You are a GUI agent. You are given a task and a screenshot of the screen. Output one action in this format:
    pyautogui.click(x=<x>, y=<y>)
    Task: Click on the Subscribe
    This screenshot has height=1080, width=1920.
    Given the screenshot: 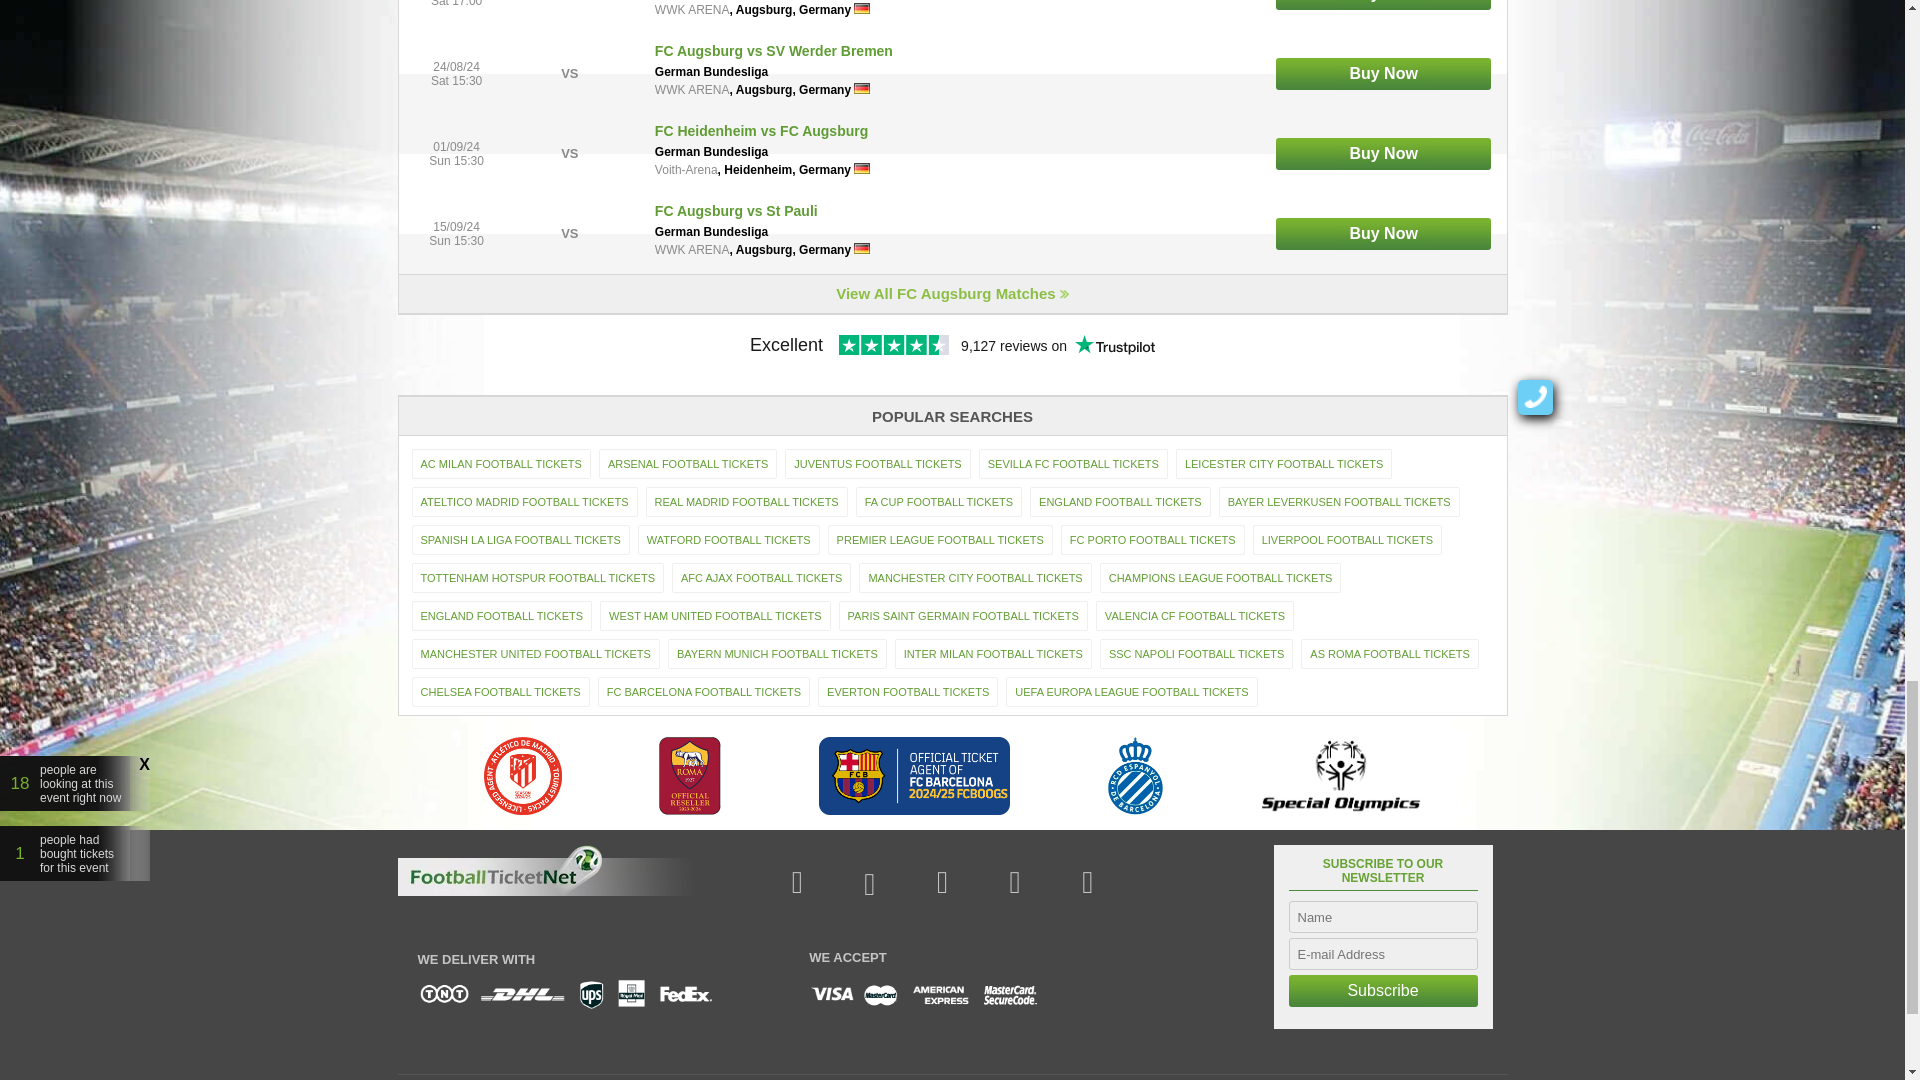 What is the action you would take?
    pyautogui.click(x=1382, y=990)
    